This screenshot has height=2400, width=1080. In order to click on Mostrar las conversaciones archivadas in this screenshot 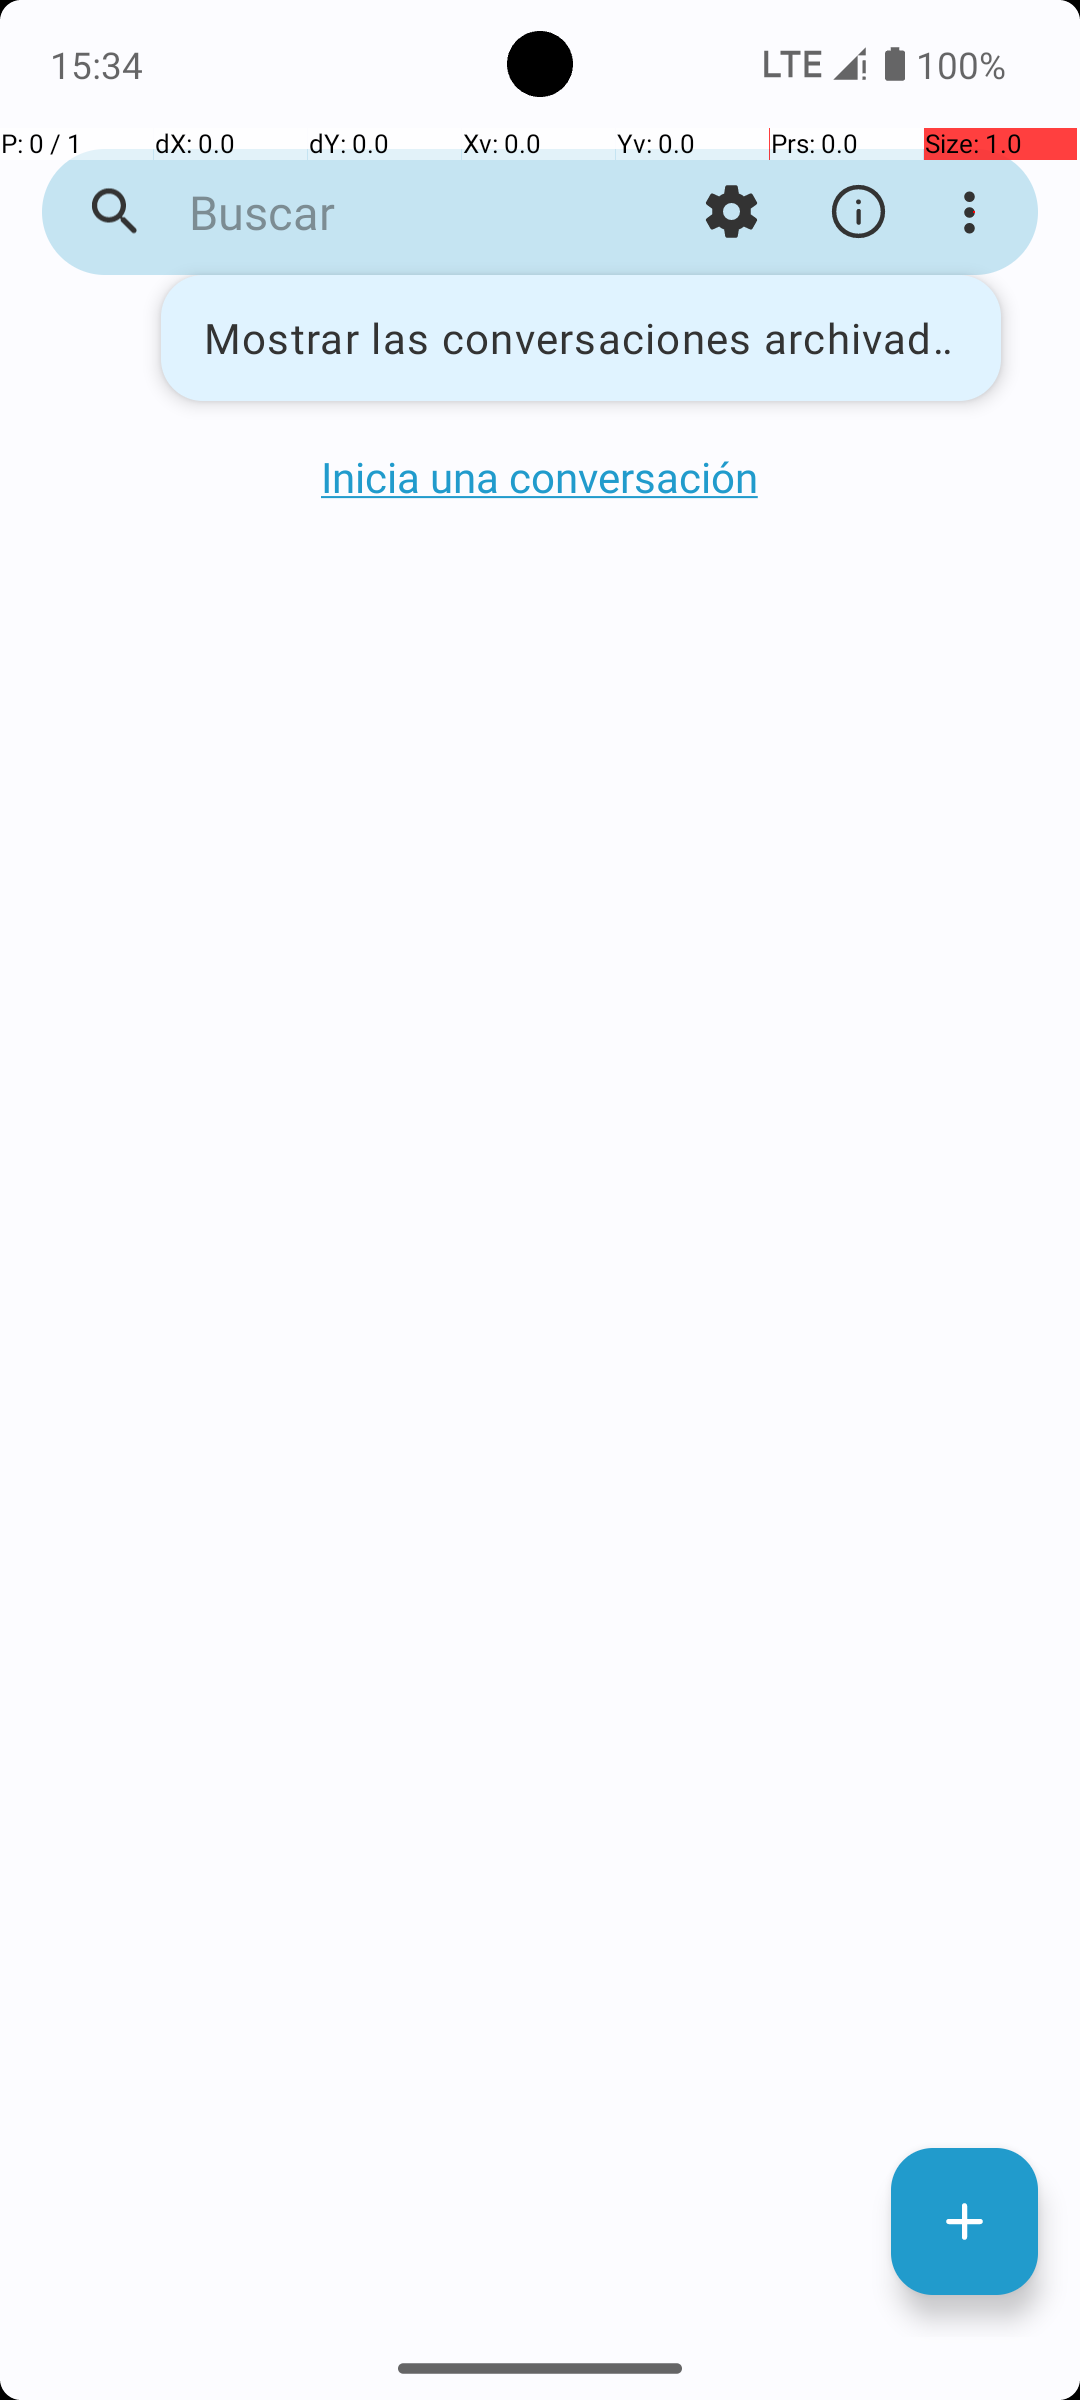, I will do `click(581, 338)`.